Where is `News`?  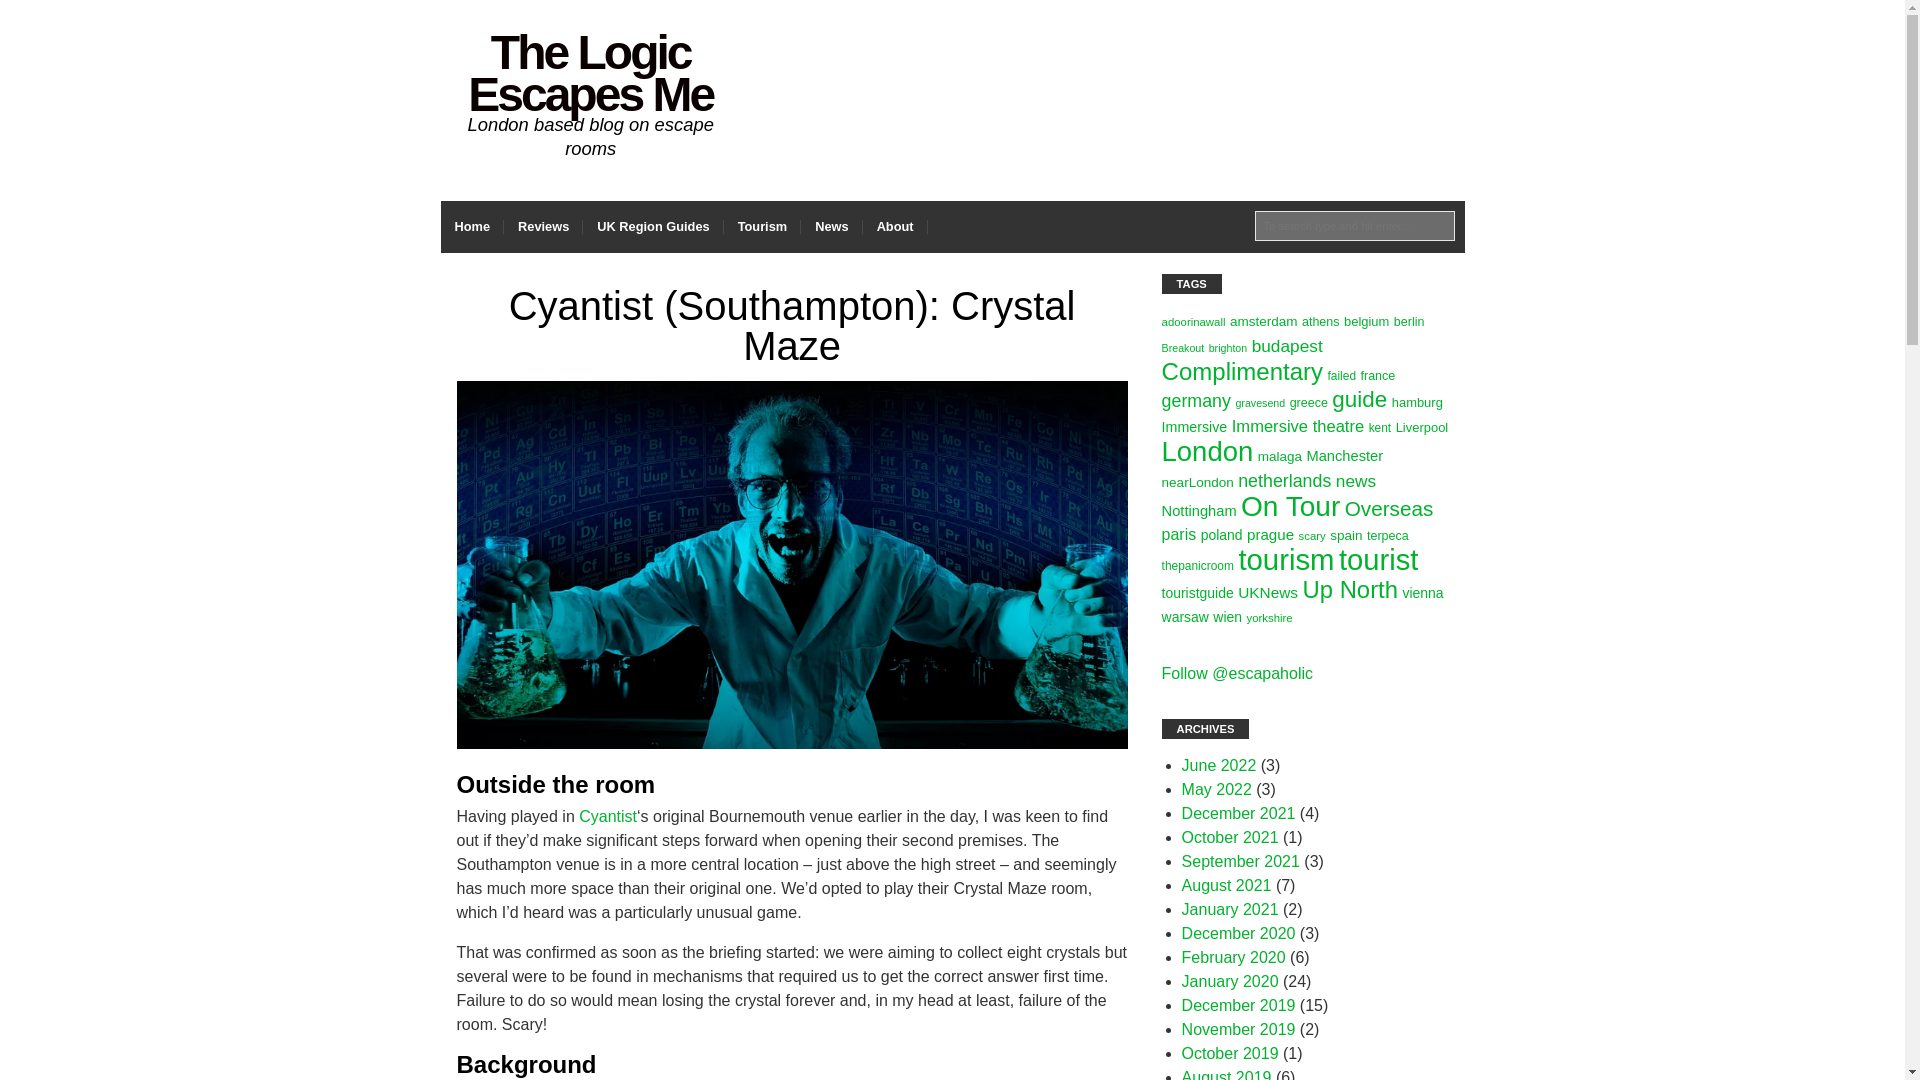 News is located at coordinates (831, 226).